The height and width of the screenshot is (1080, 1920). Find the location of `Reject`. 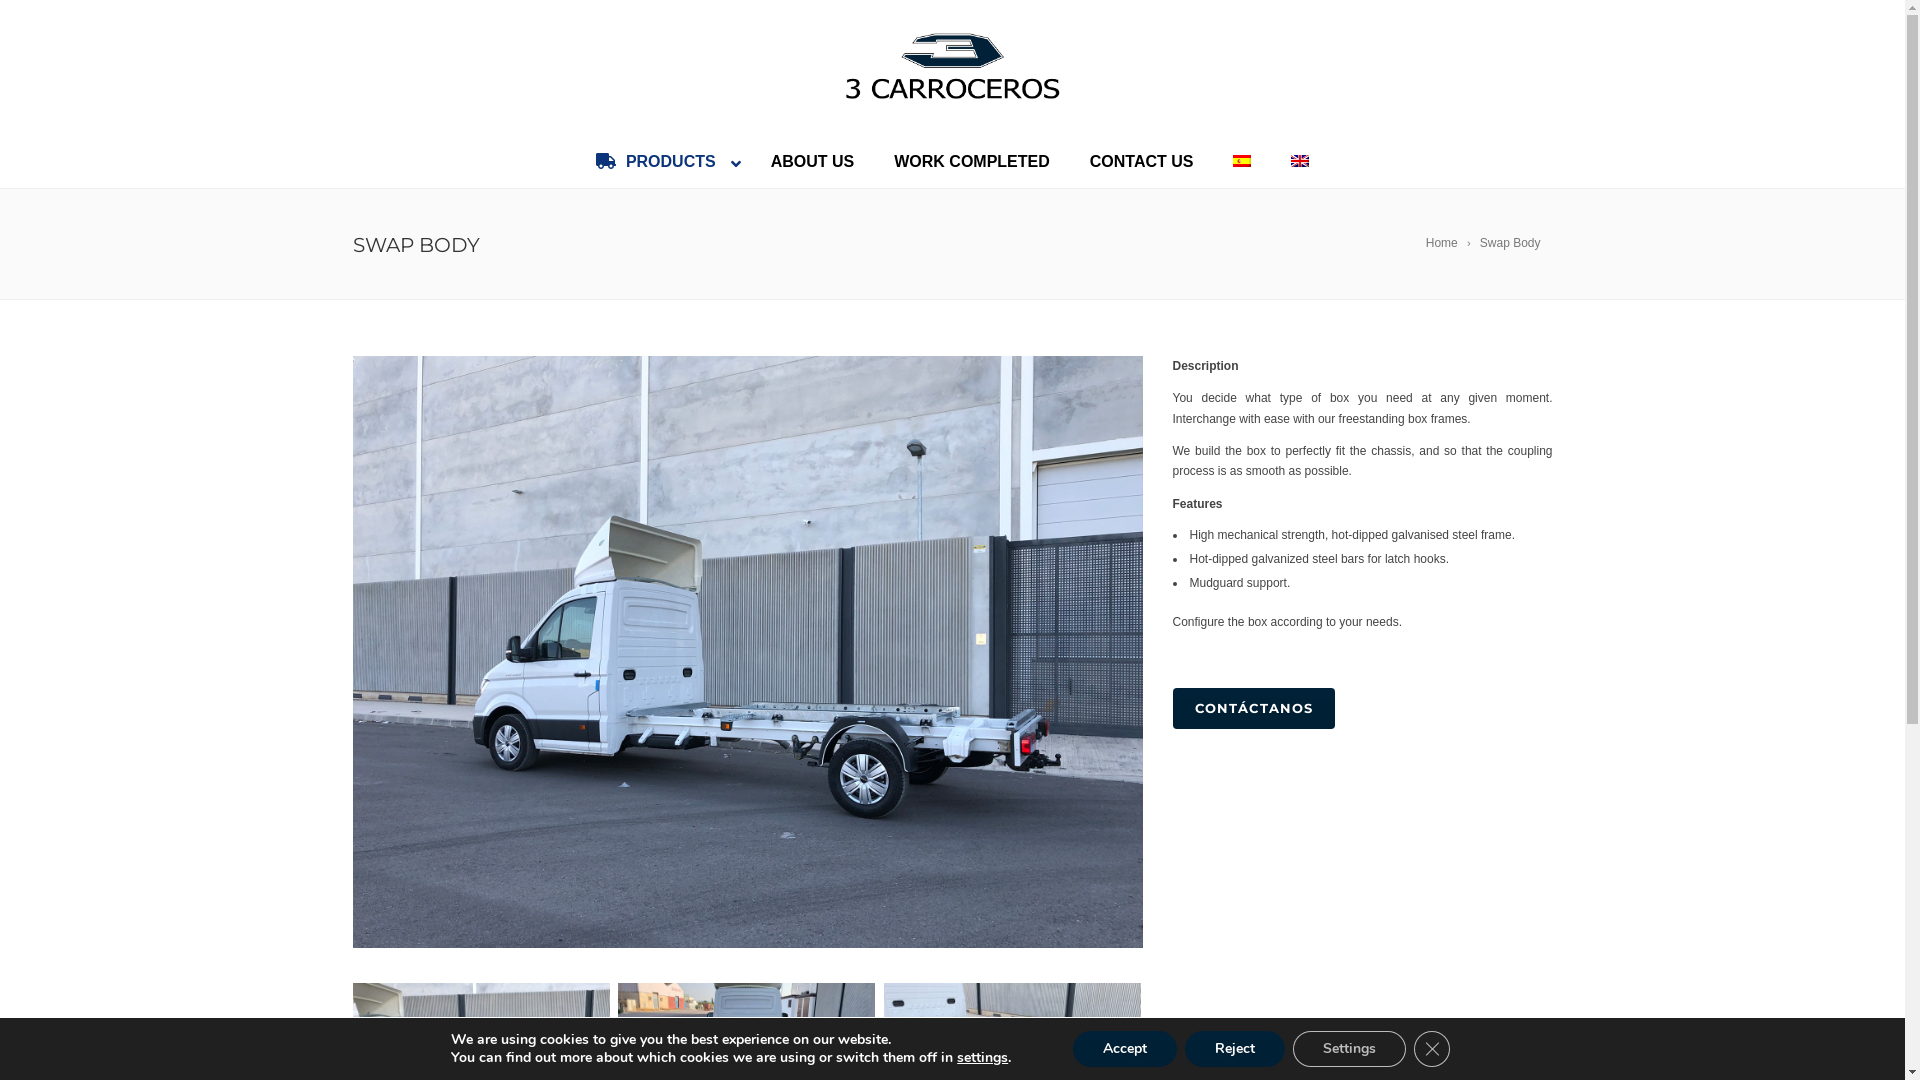

Reject is located at coordinates (1235, 1049).